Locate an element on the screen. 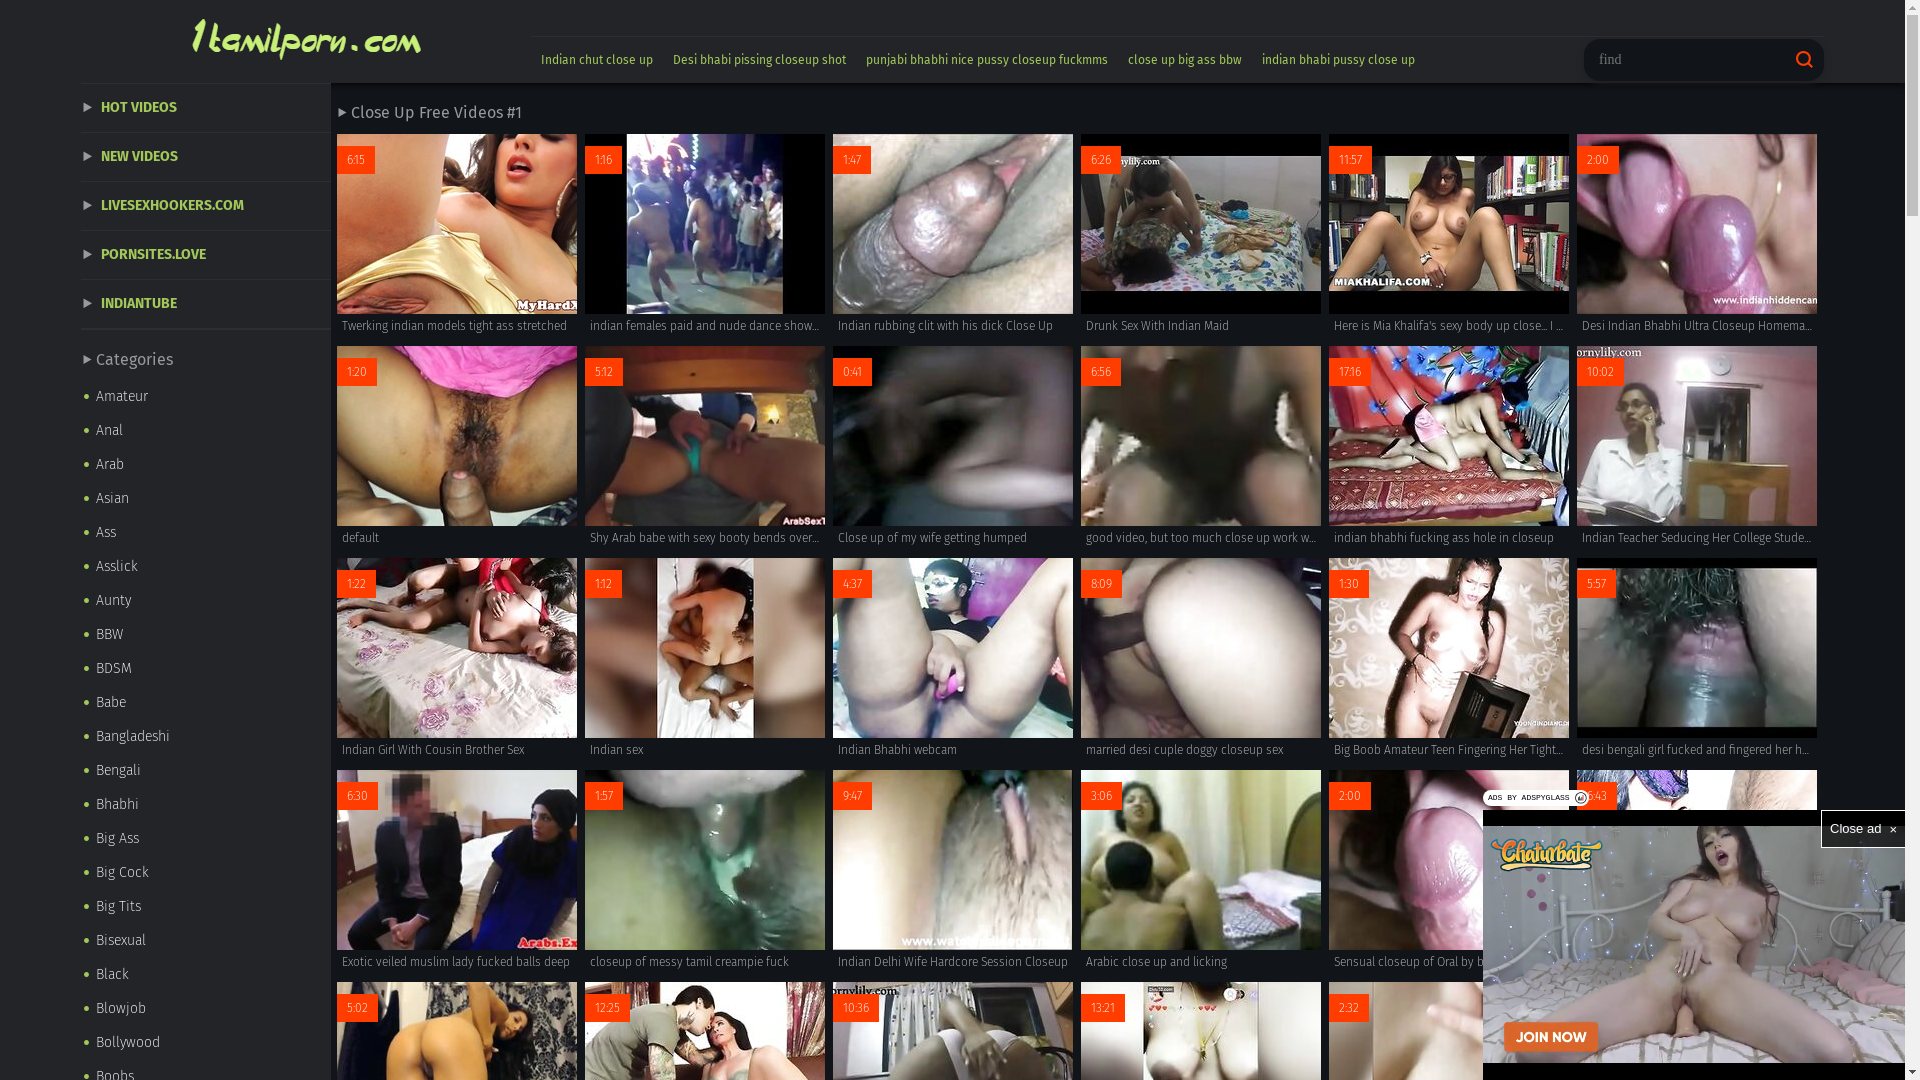 The width and height of the screenshot is (1920, 1080). Blowjob is located at coordinates (206, 1009).